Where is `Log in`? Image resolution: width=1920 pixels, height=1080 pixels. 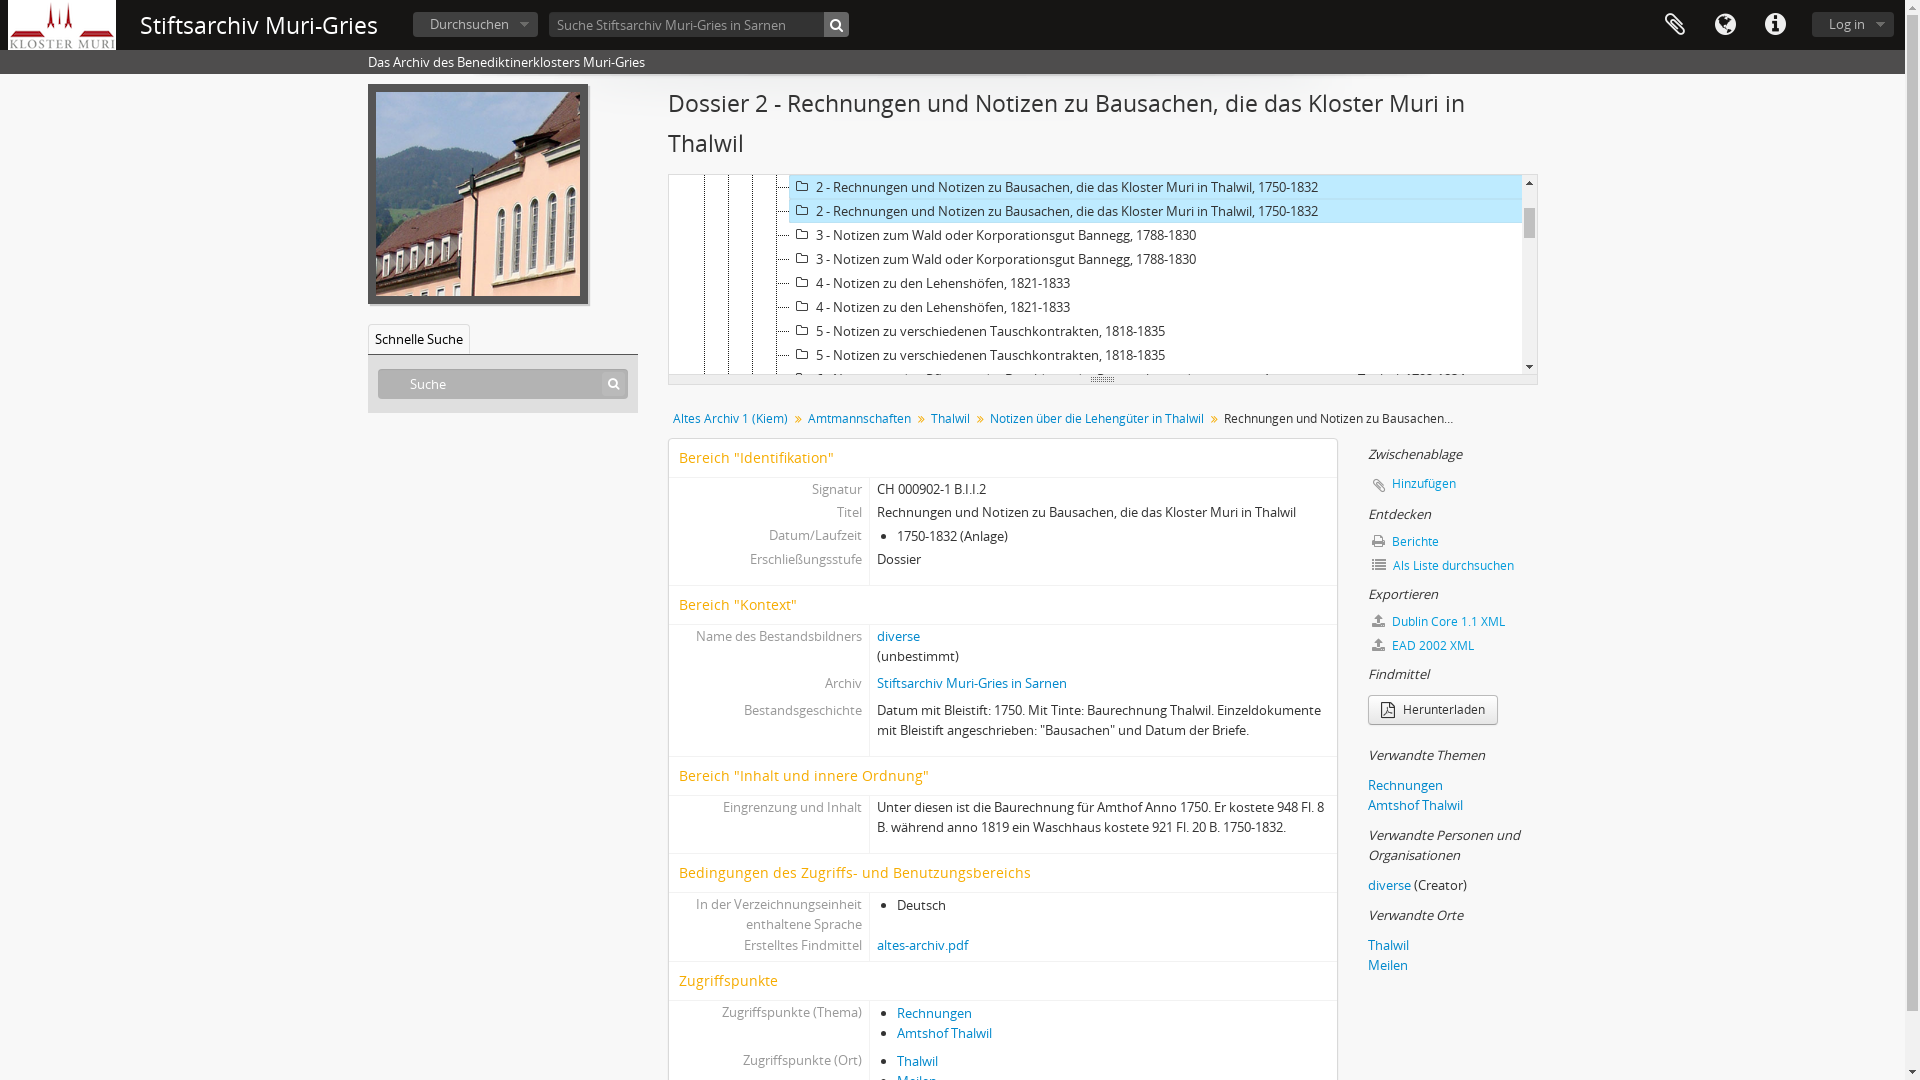 Log in is located at coordinates (1853, 24).